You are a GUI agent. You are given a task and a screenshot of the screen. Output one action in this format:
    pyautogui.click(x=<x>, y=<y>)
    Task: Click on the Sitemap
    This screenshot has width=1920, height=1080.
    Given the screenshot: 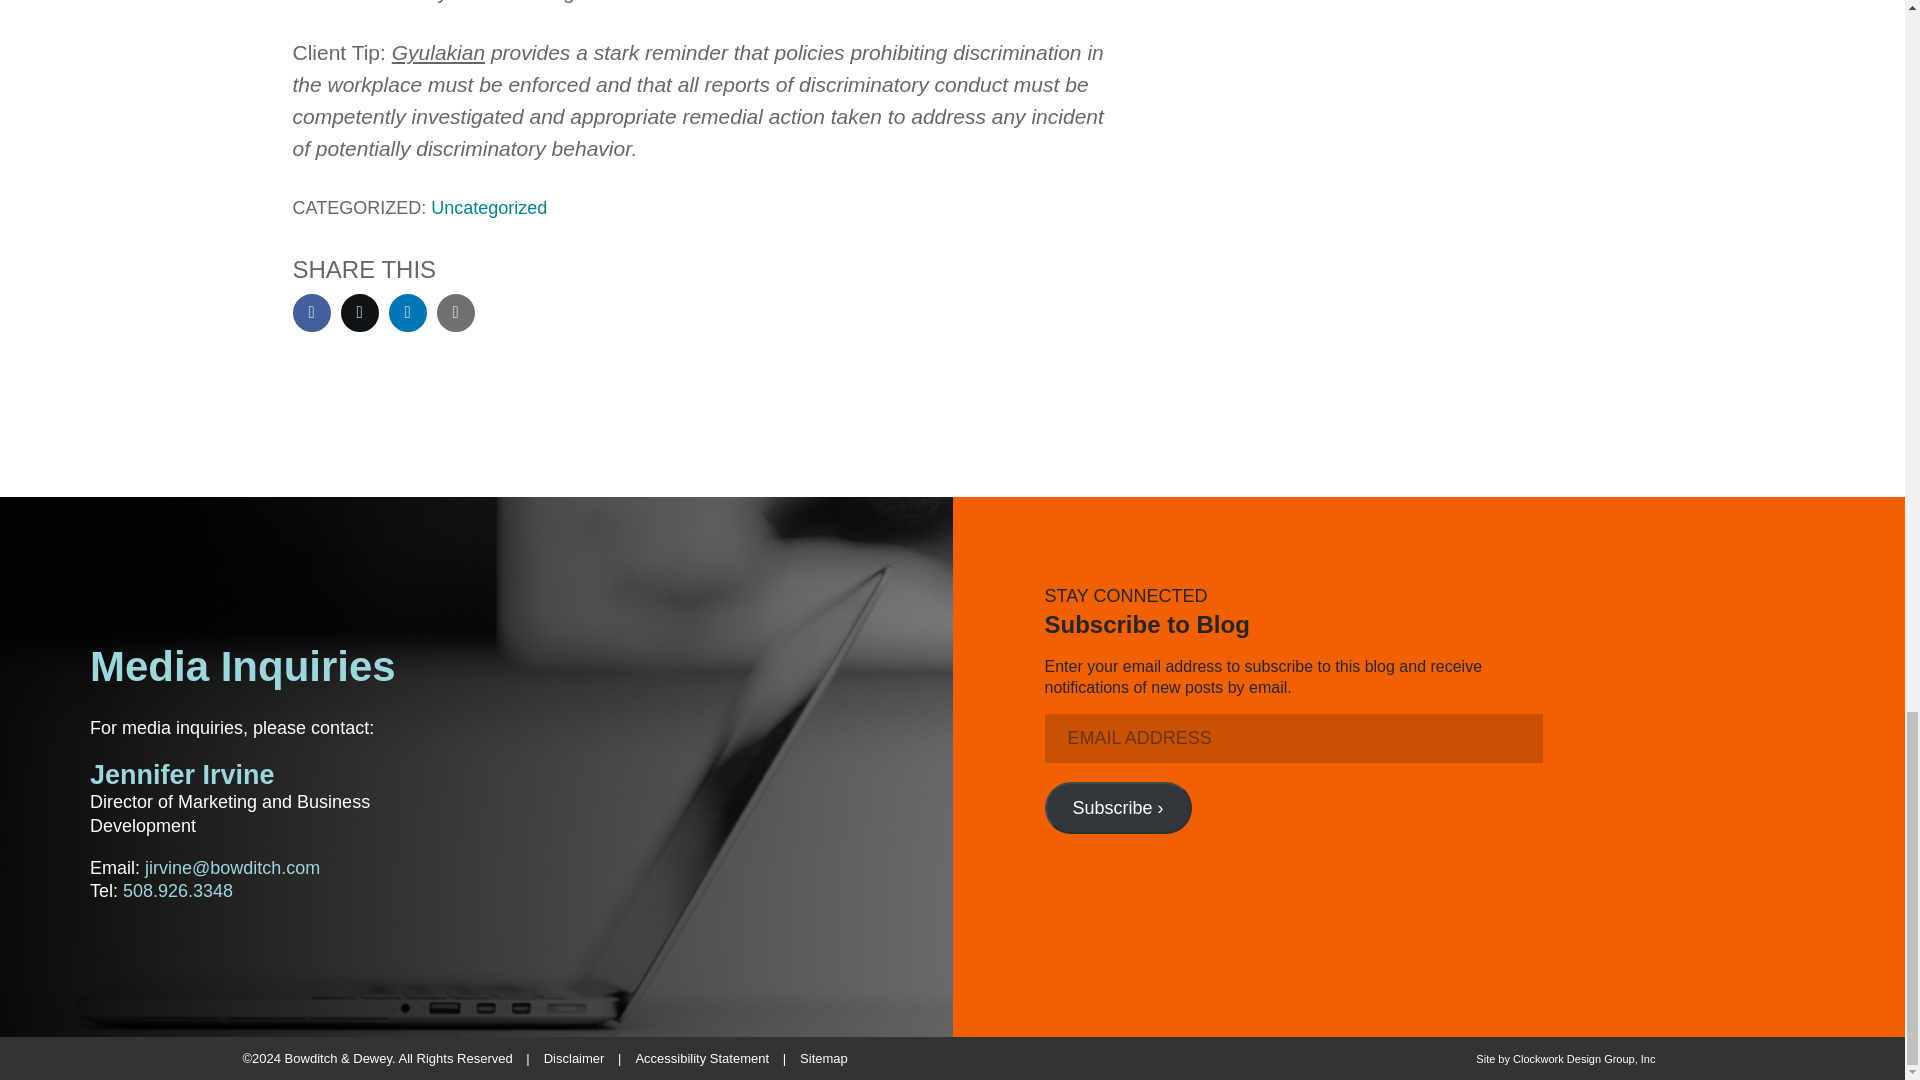 What is the action you would take?
    pyautogui.click(x=824, y=1058)
    